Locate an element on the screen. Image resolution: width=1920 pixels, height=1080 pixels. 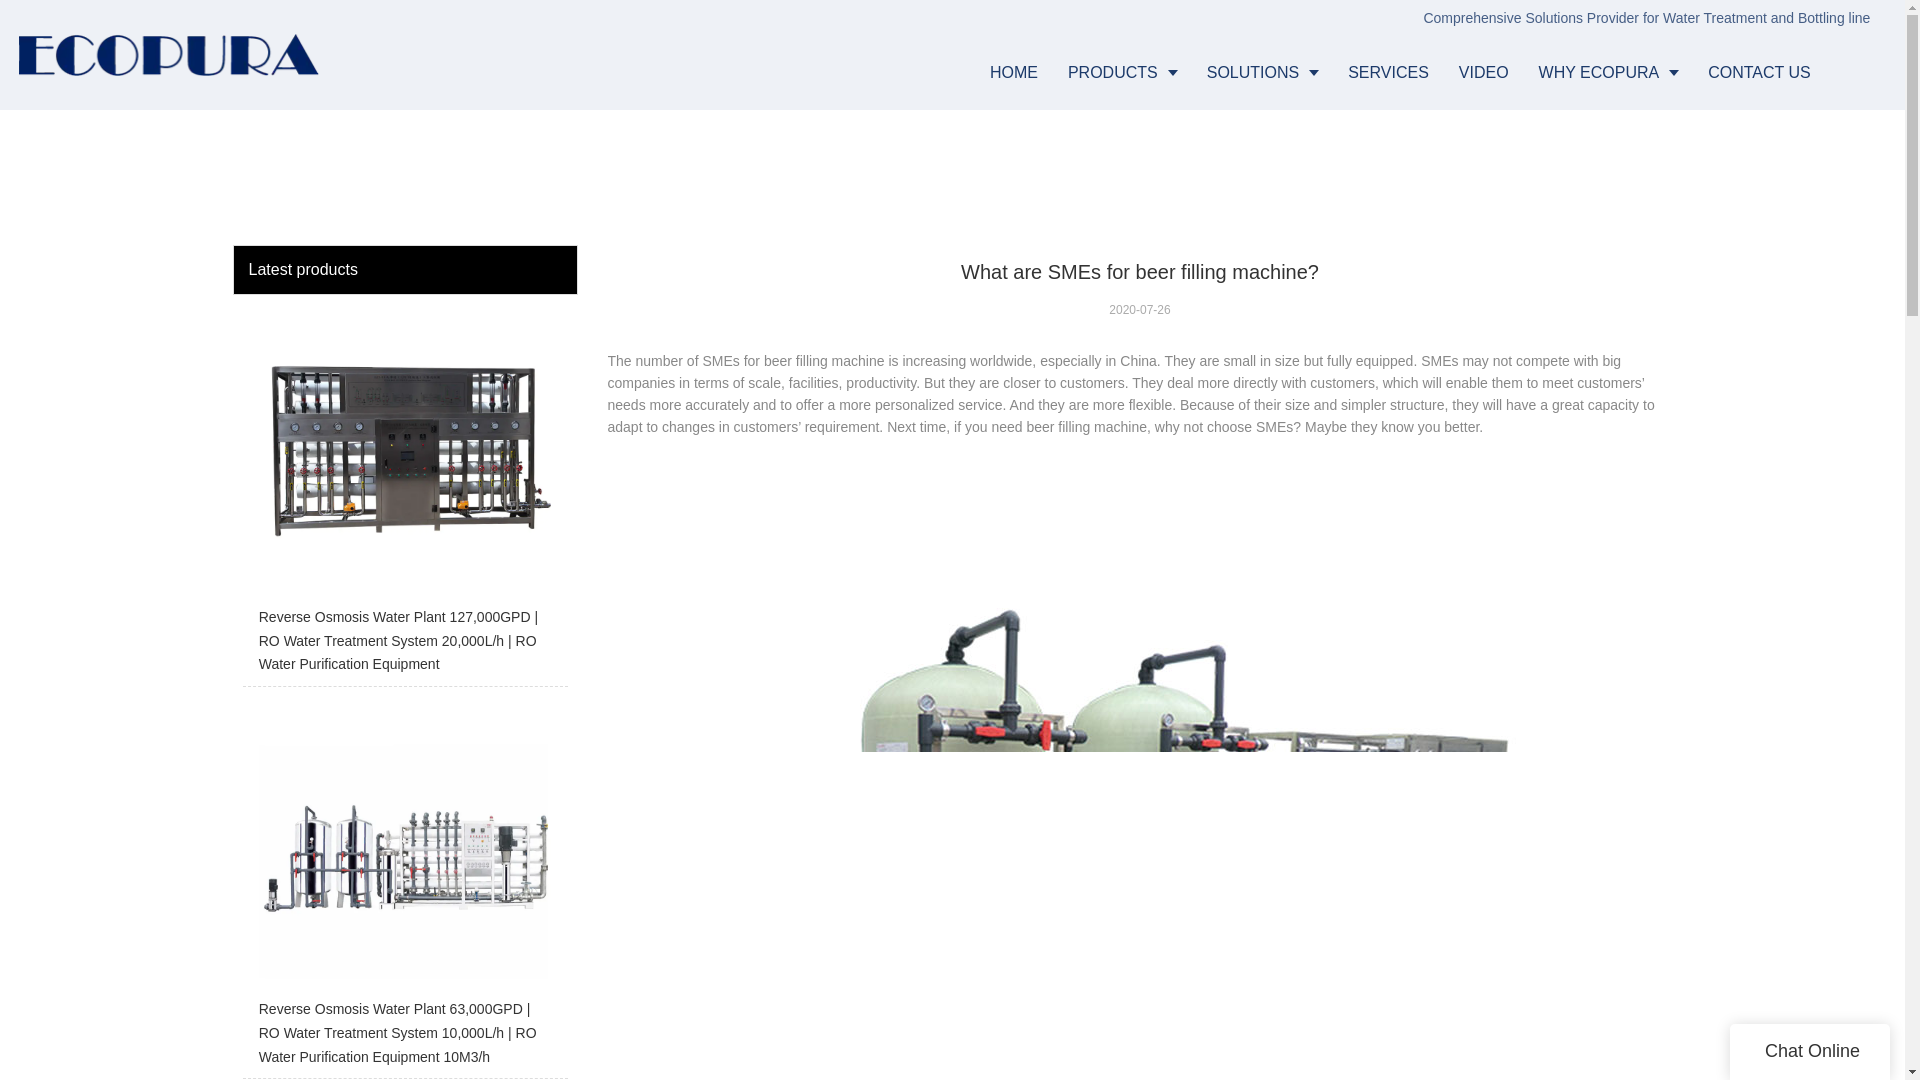
VIDEO is located at coordinates (1484, 72).